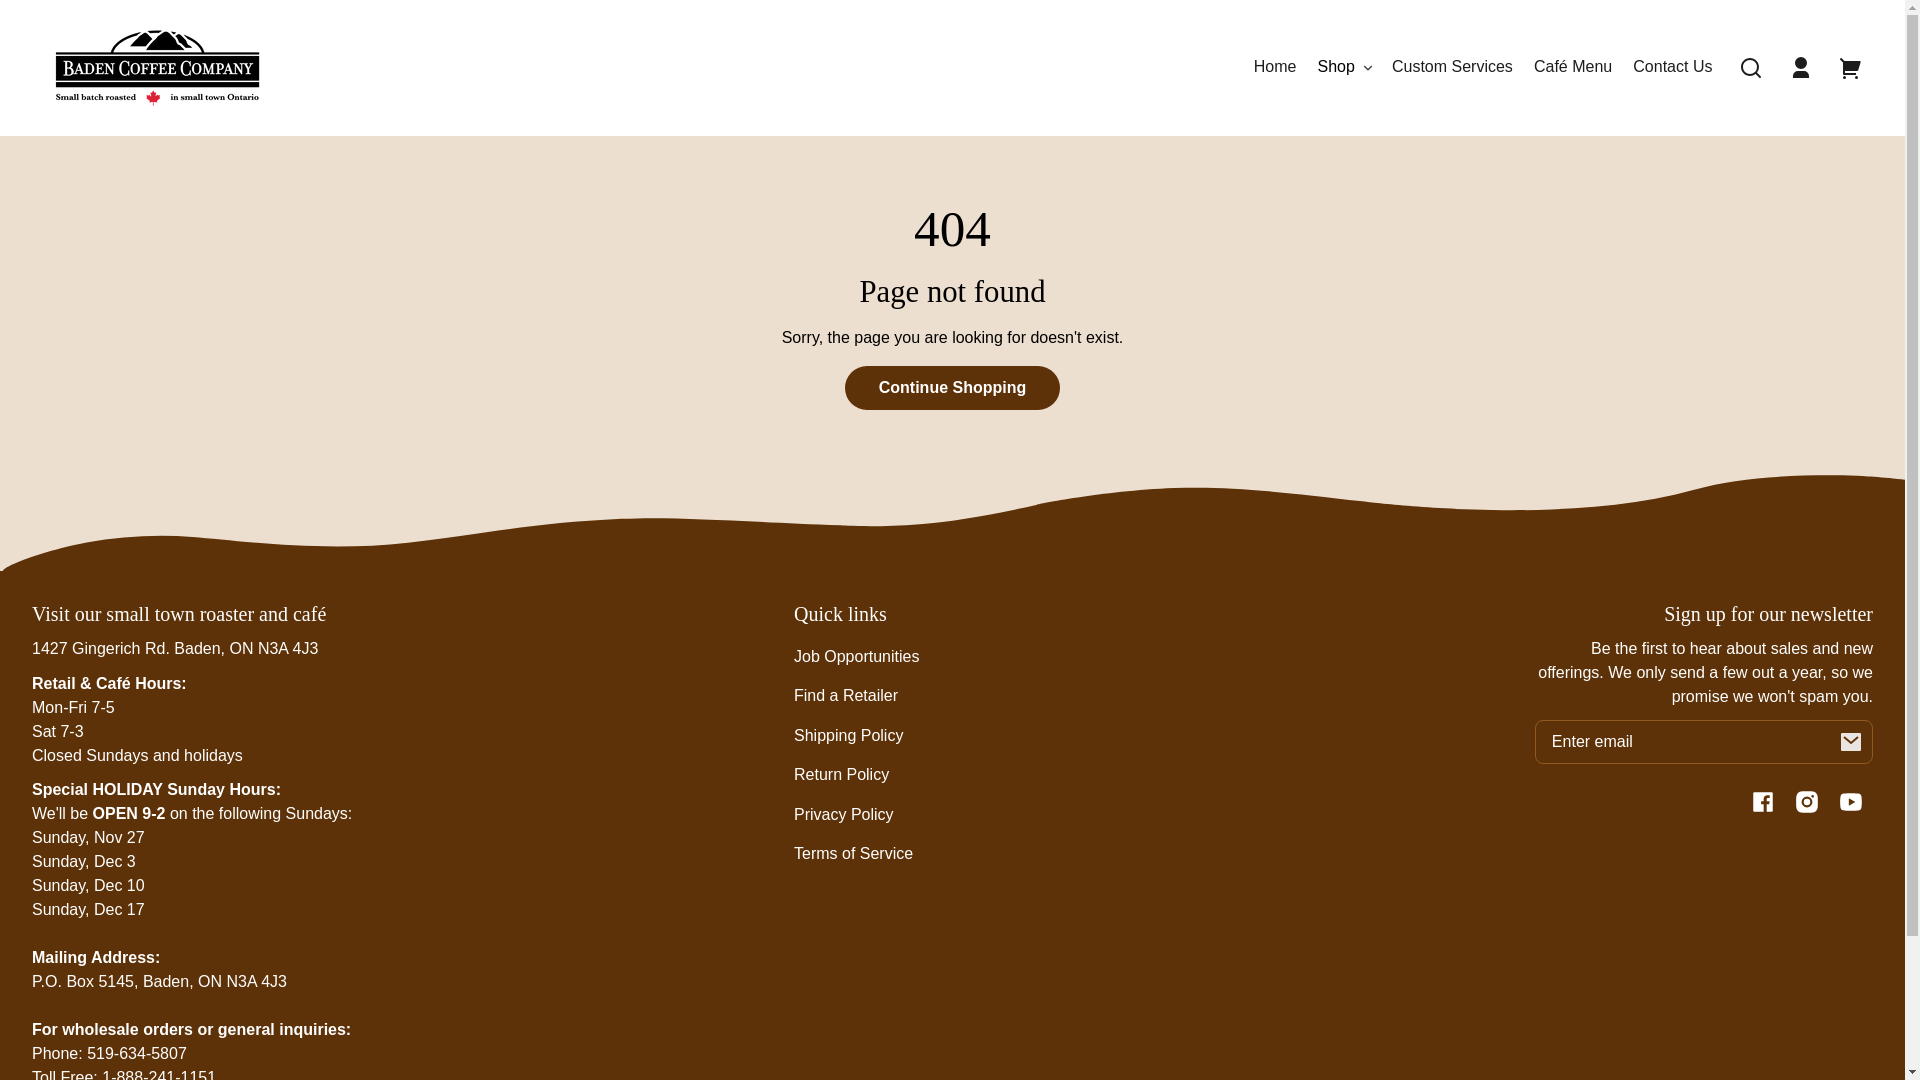 Image resolution: width=1920 pixels, height=1080 pixels. What do you see at coordinates (846, 696) in the screenshot?
I see `Find a Retailer` at bounding box center [846, 696].